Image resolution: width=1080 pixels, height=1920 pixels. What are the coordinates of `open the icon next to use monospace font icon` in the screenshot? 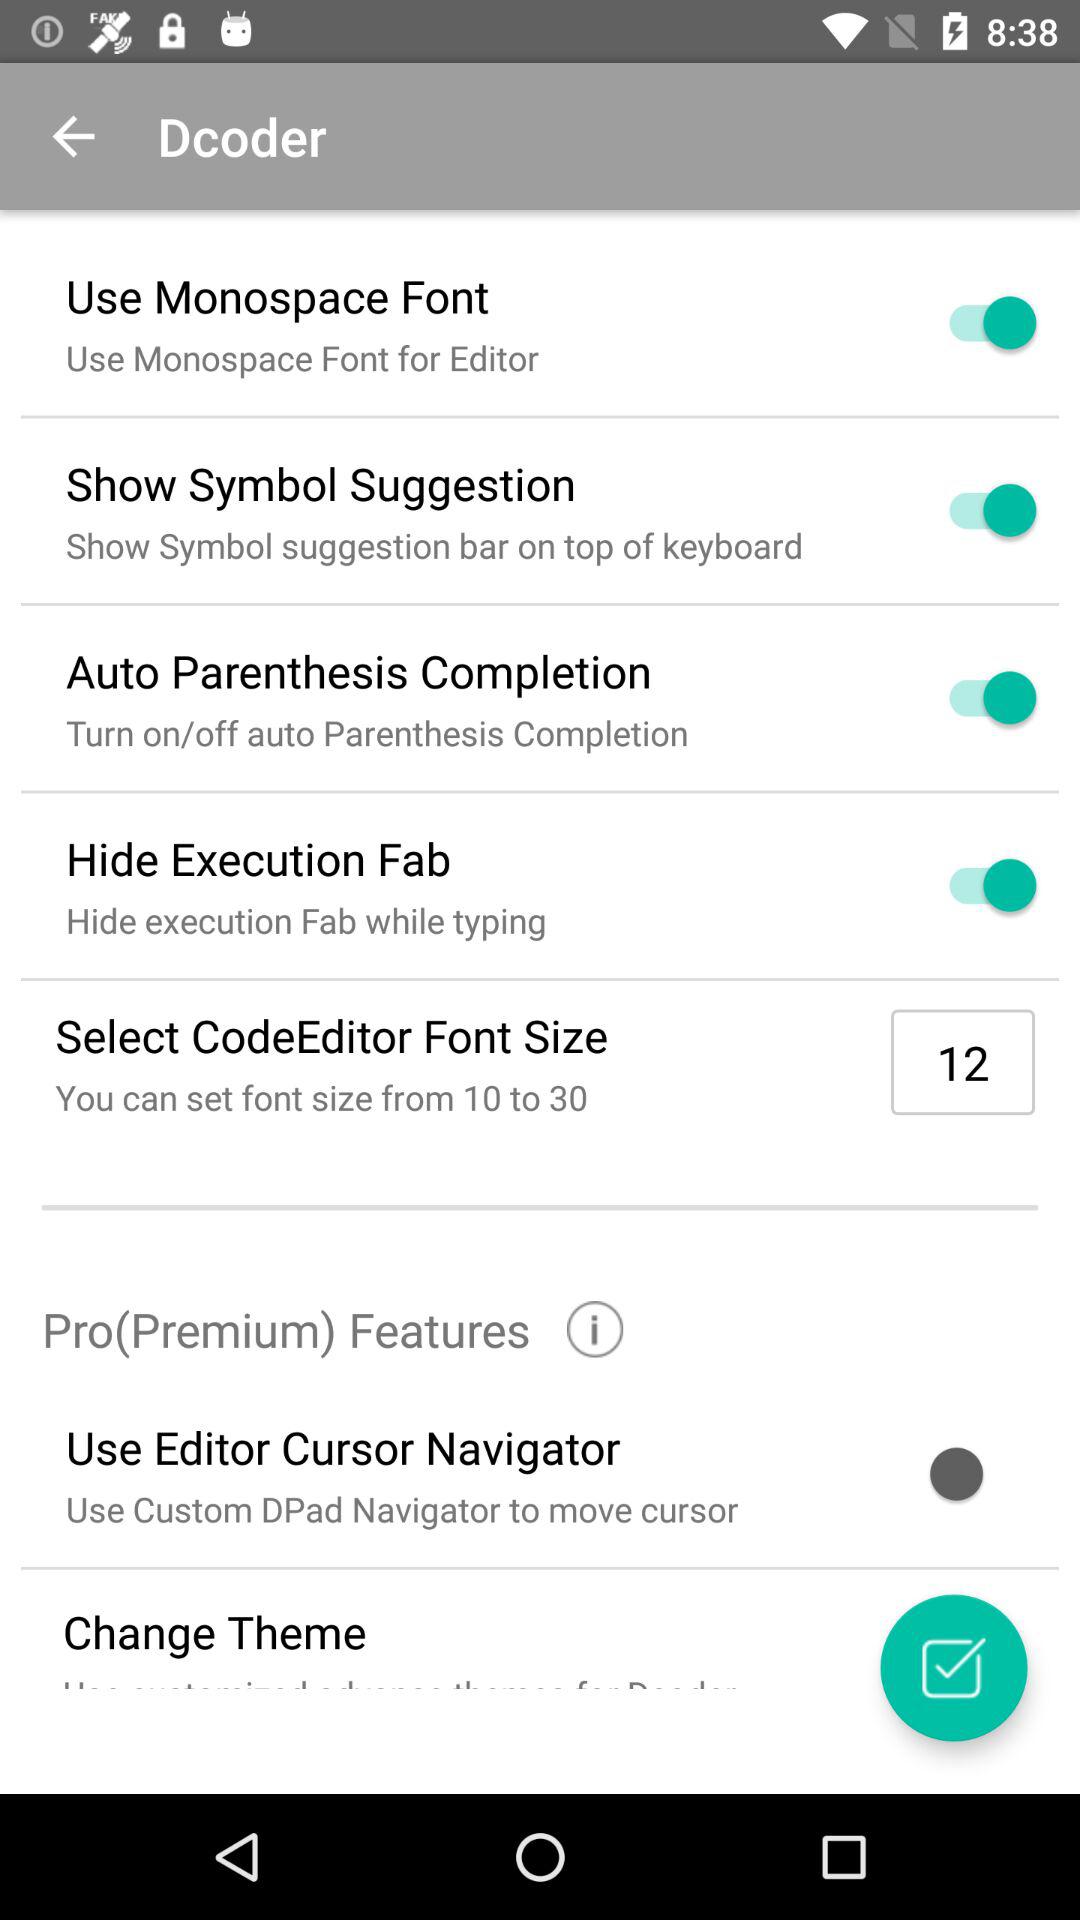 It's located at (969, 322).